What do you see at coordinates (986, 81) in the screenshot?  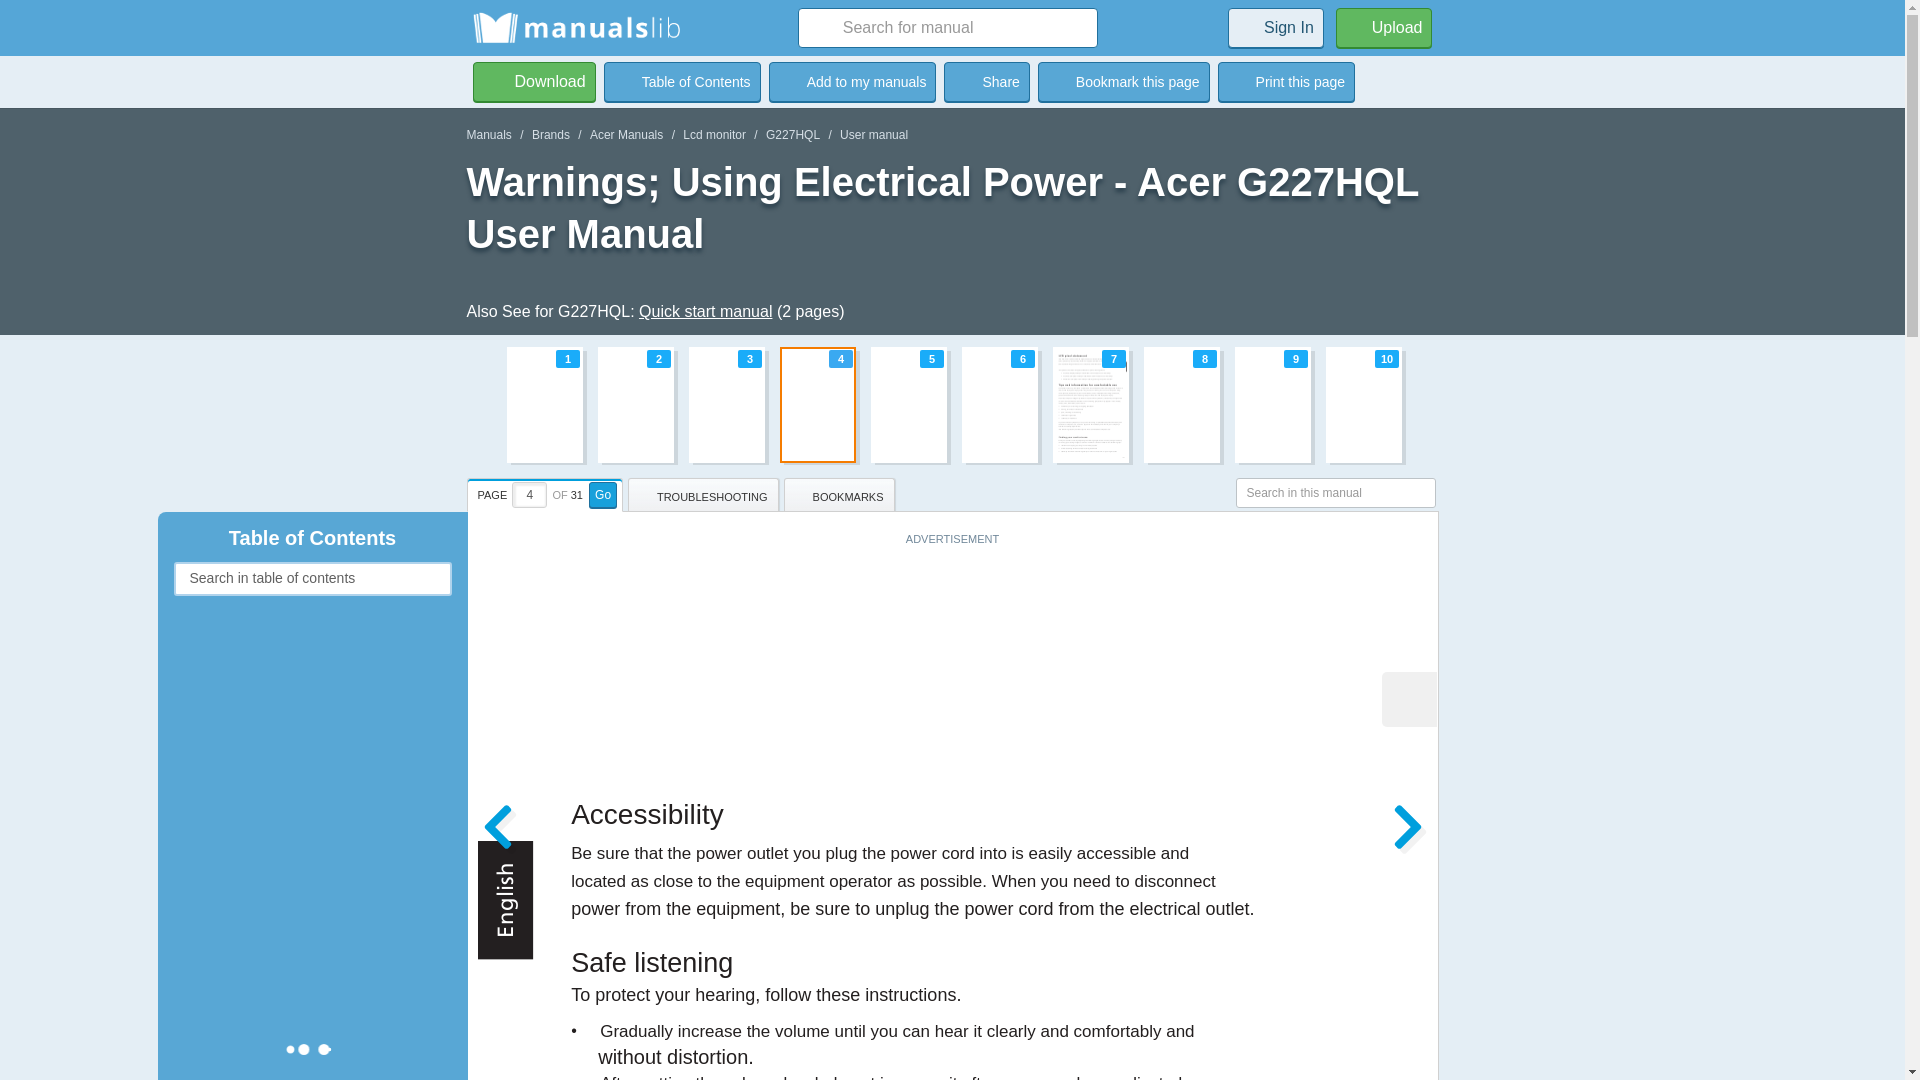 I see `Table of Contents` at bounding box center [986, 81].